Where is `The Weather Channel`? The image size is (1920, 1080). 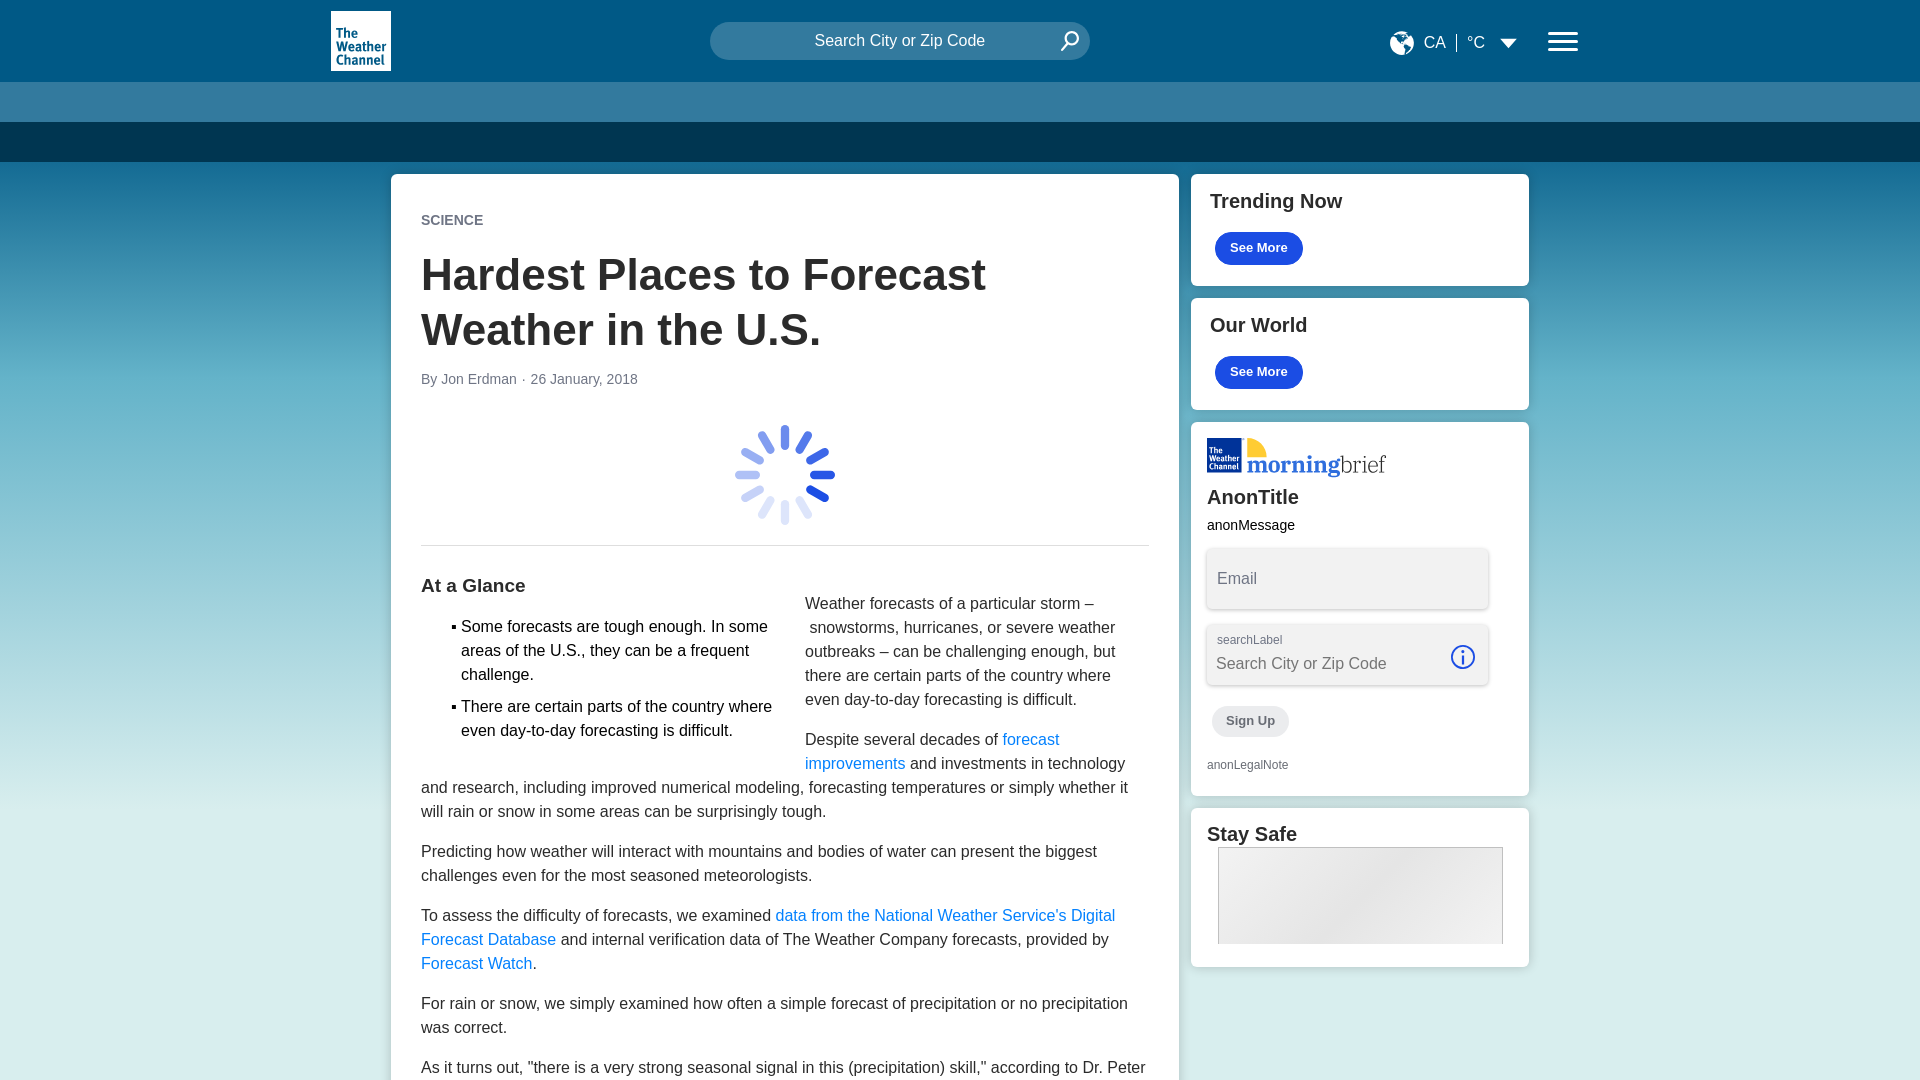 The Weather Channel is located at coordinates (360, 40).